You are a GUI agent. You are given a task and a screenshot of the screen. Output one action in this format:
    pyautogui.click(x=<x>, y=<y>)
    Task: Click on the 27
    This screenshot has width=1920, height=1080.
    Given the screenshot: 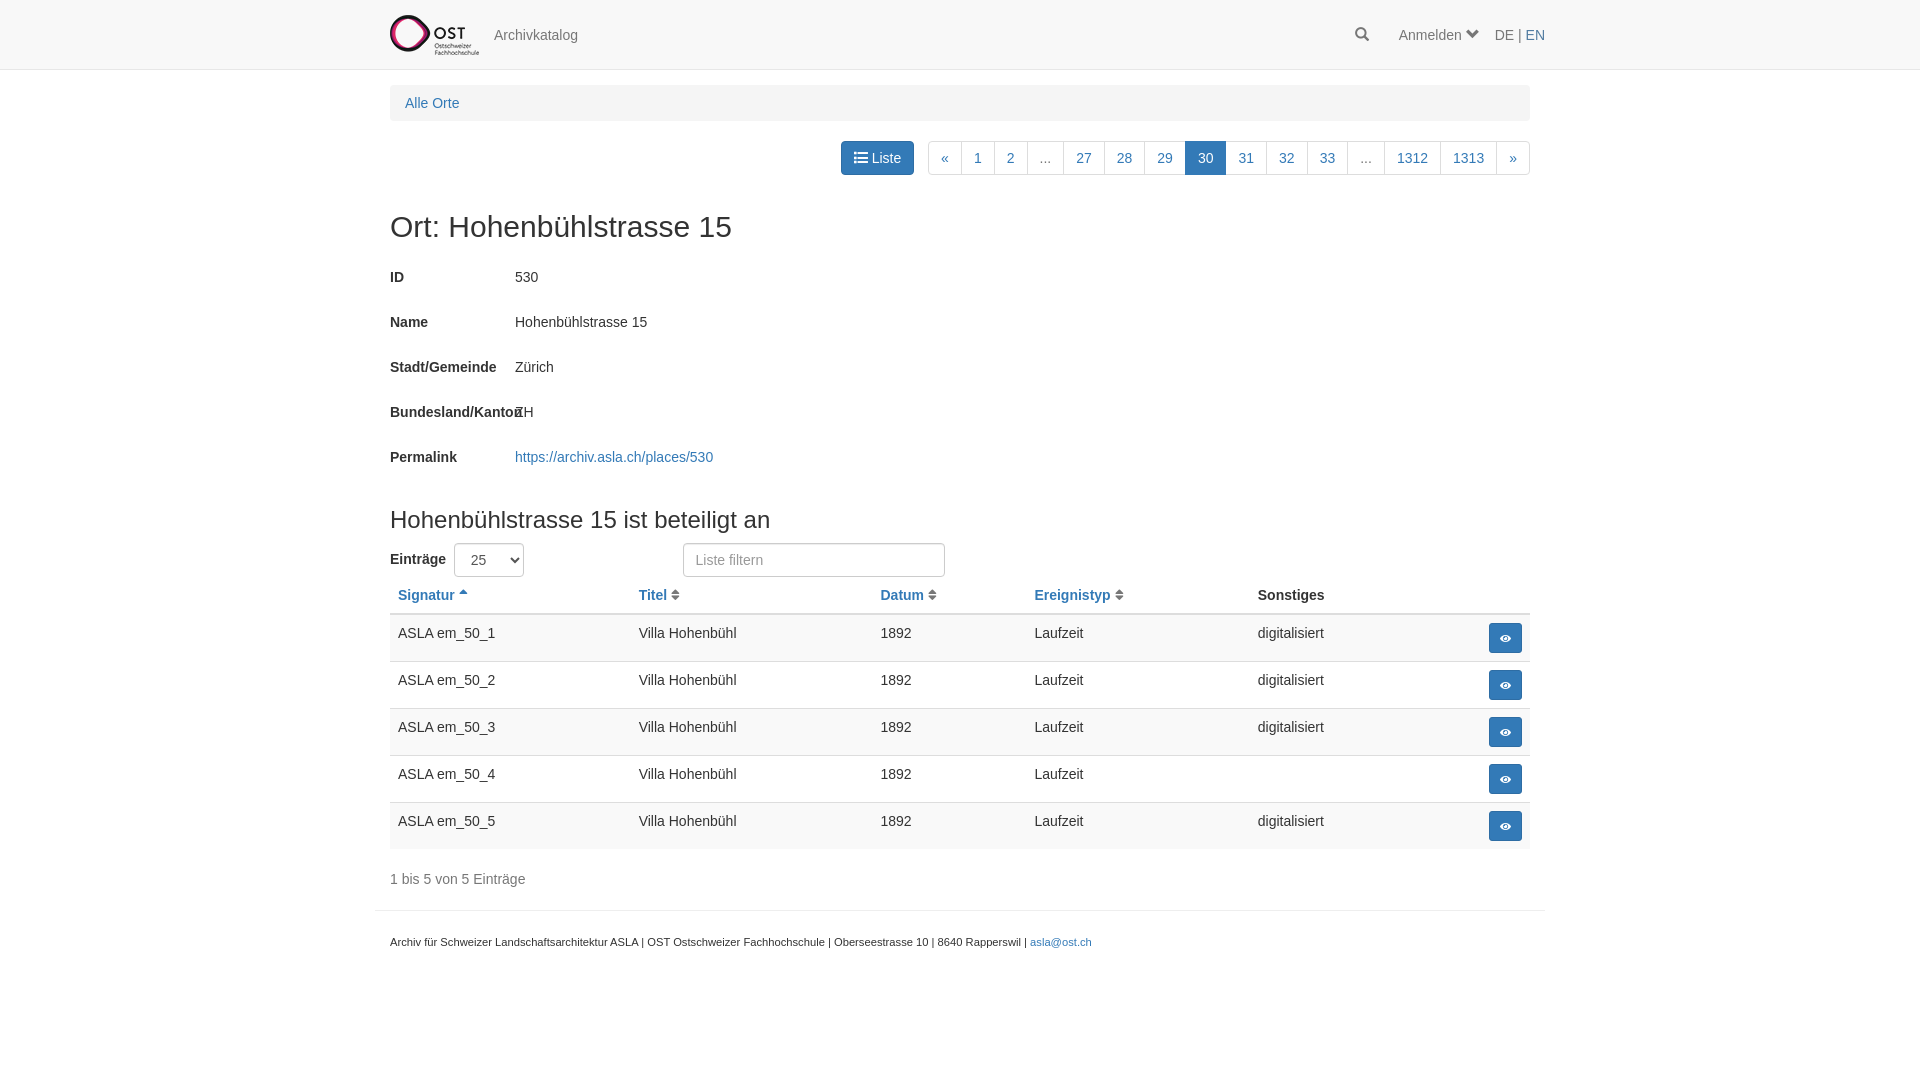 What is the action you would take?
    pyautogui.click(x=1084, y=158)
    